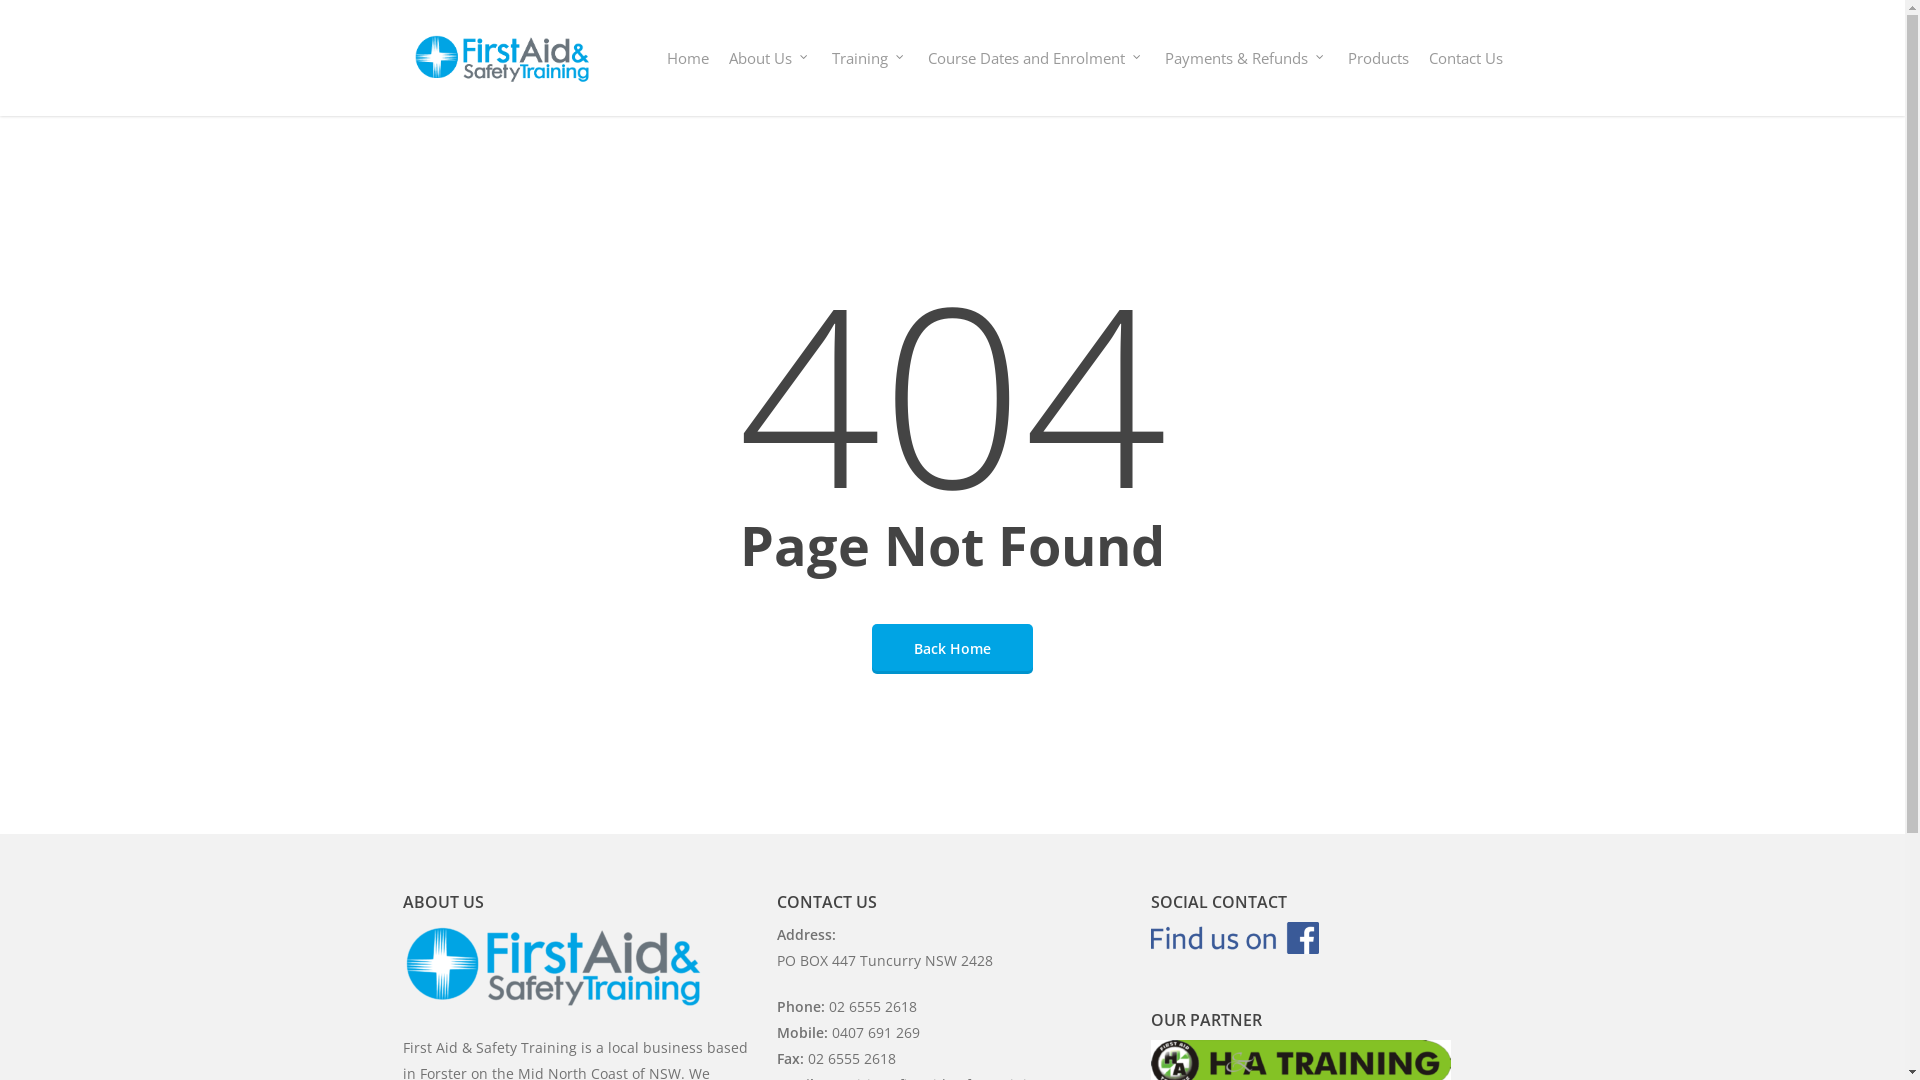  Describe the element at coordinates (1036, 58) in the screenshot. I see `Course Dates and Enrolment` at that location.